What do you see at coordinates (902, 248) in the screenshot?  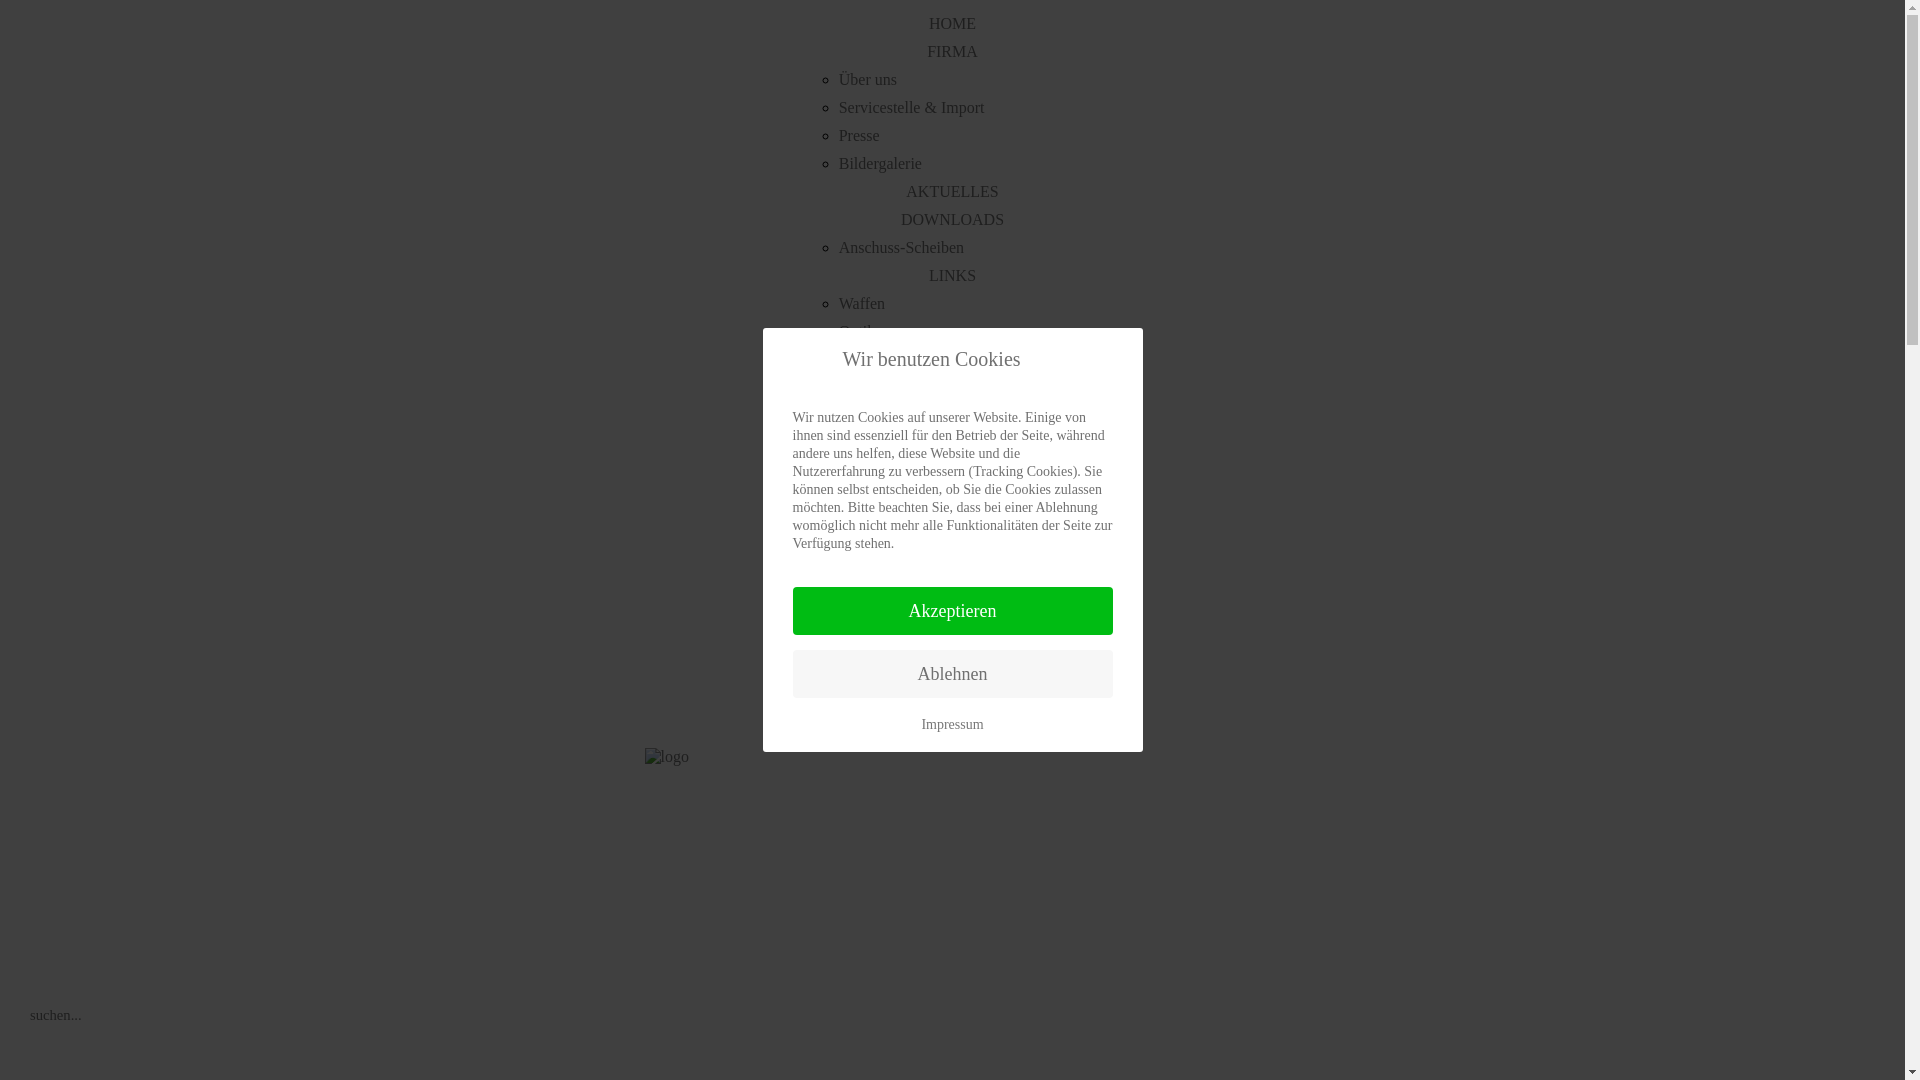 I see `Anschuss-Scheiben` at bounding box center [902, 248].